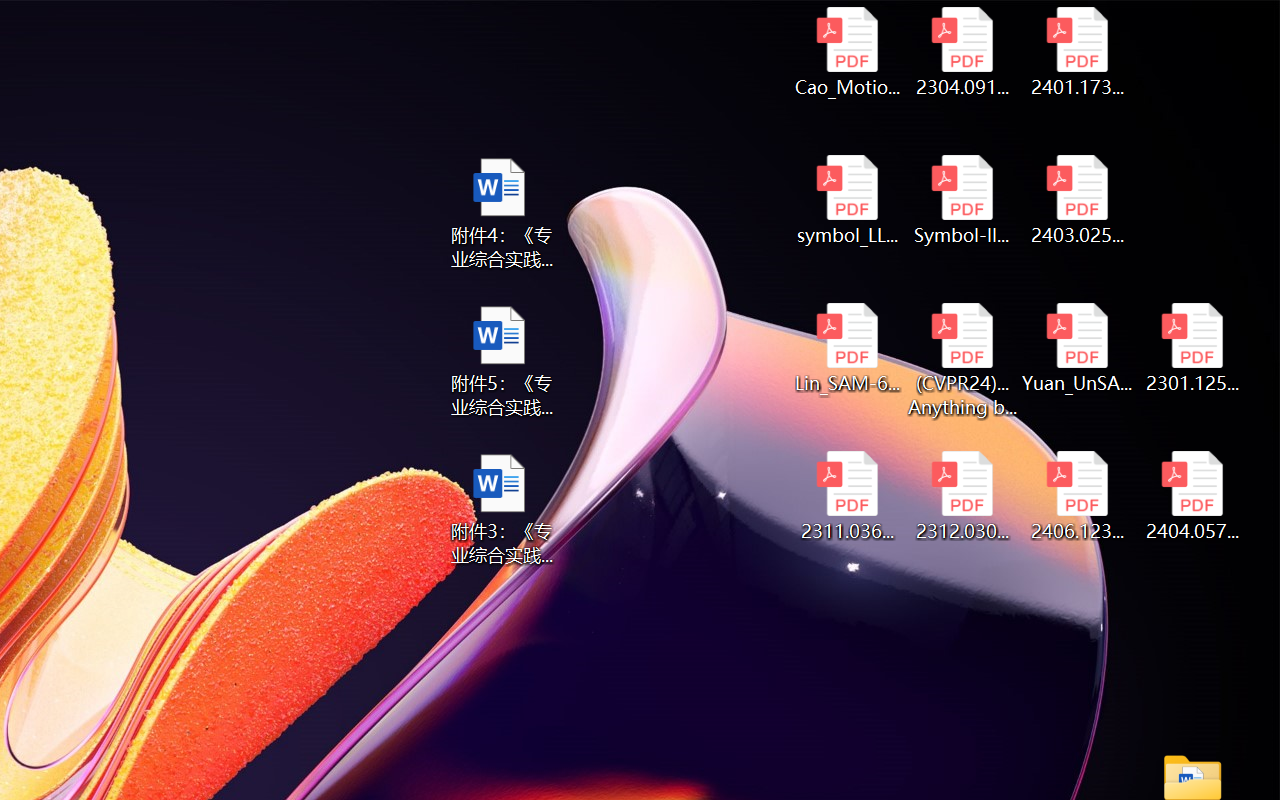 Image resolution: width=1280 pixels, height=800 pixels. What do you see at coordinates (1192, 348) in the screenshot?
I see `2301.12597v3.pdf` at bounding box center [1192, 348].